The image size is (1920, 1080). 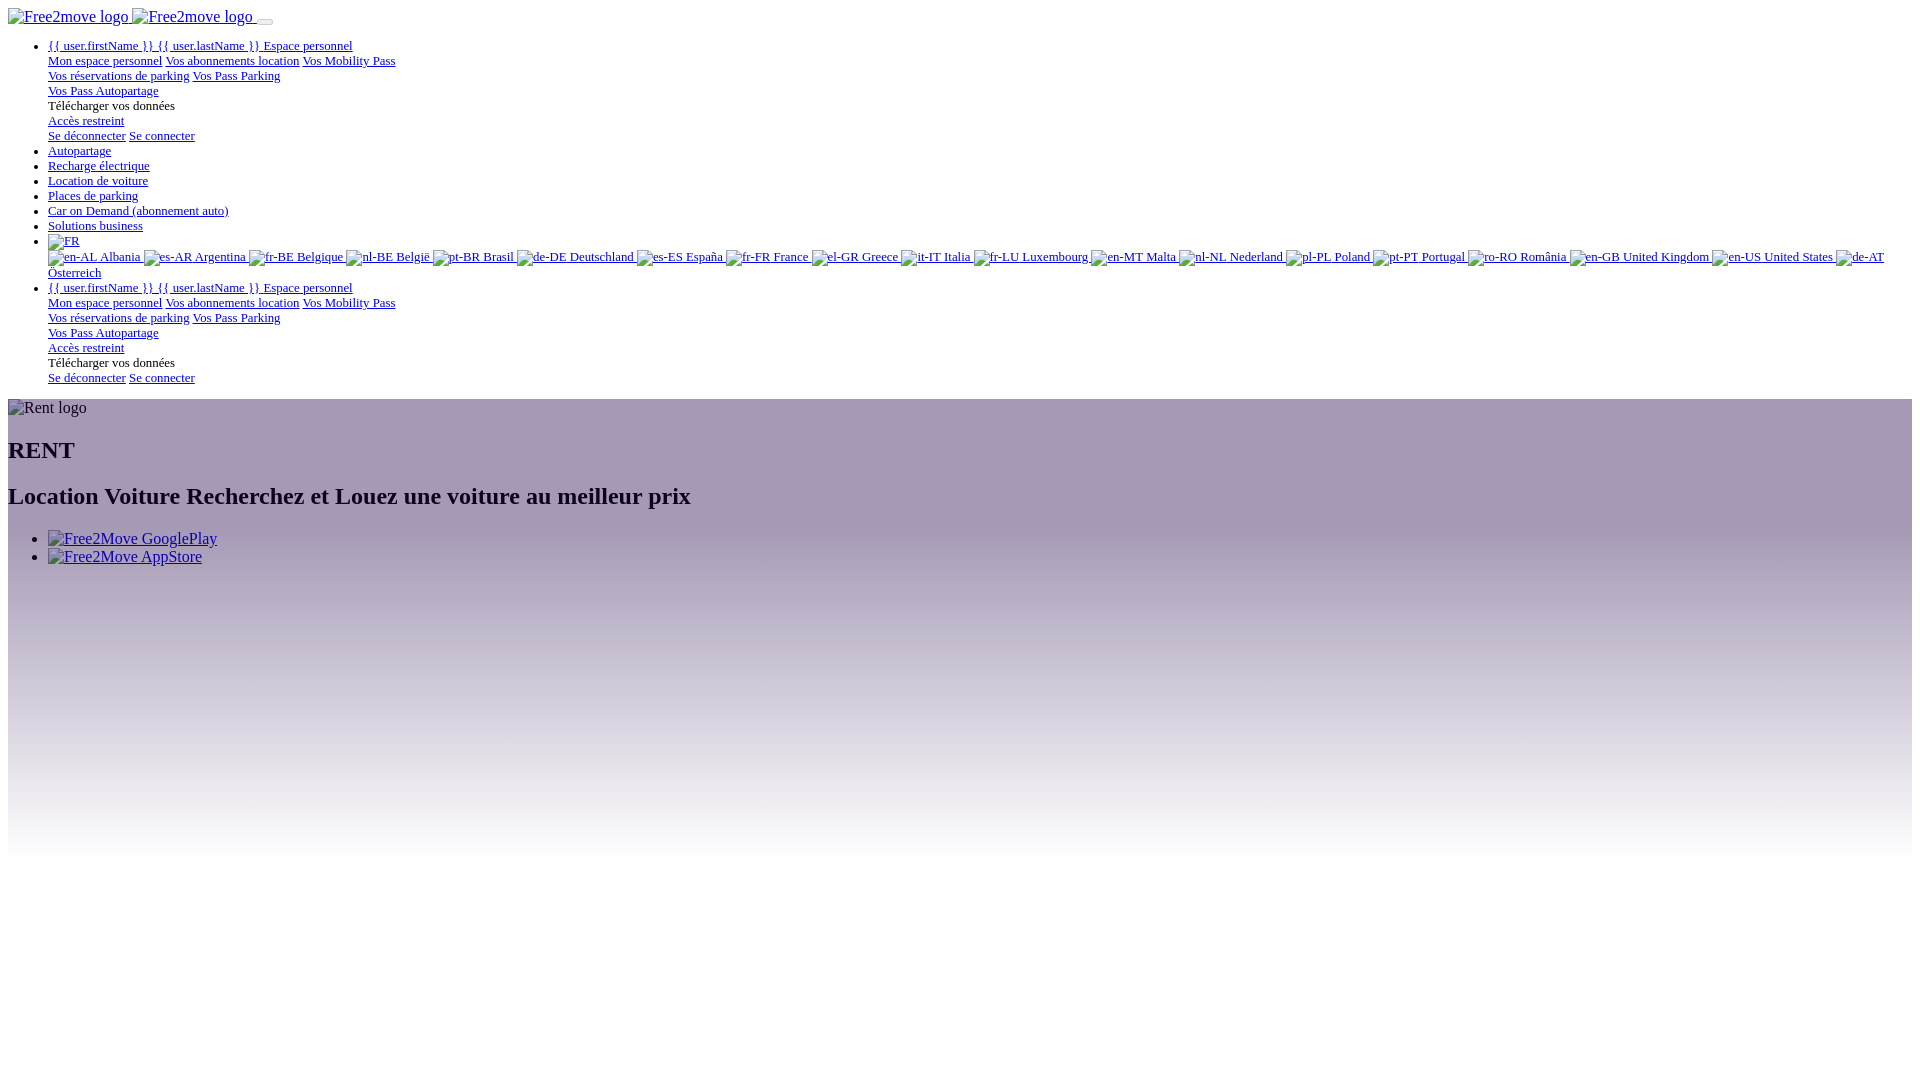 What do you see at coordinates (104, 61) in the screenshot?
I see `Mon espace personnel` at bounding box center [104, 61].